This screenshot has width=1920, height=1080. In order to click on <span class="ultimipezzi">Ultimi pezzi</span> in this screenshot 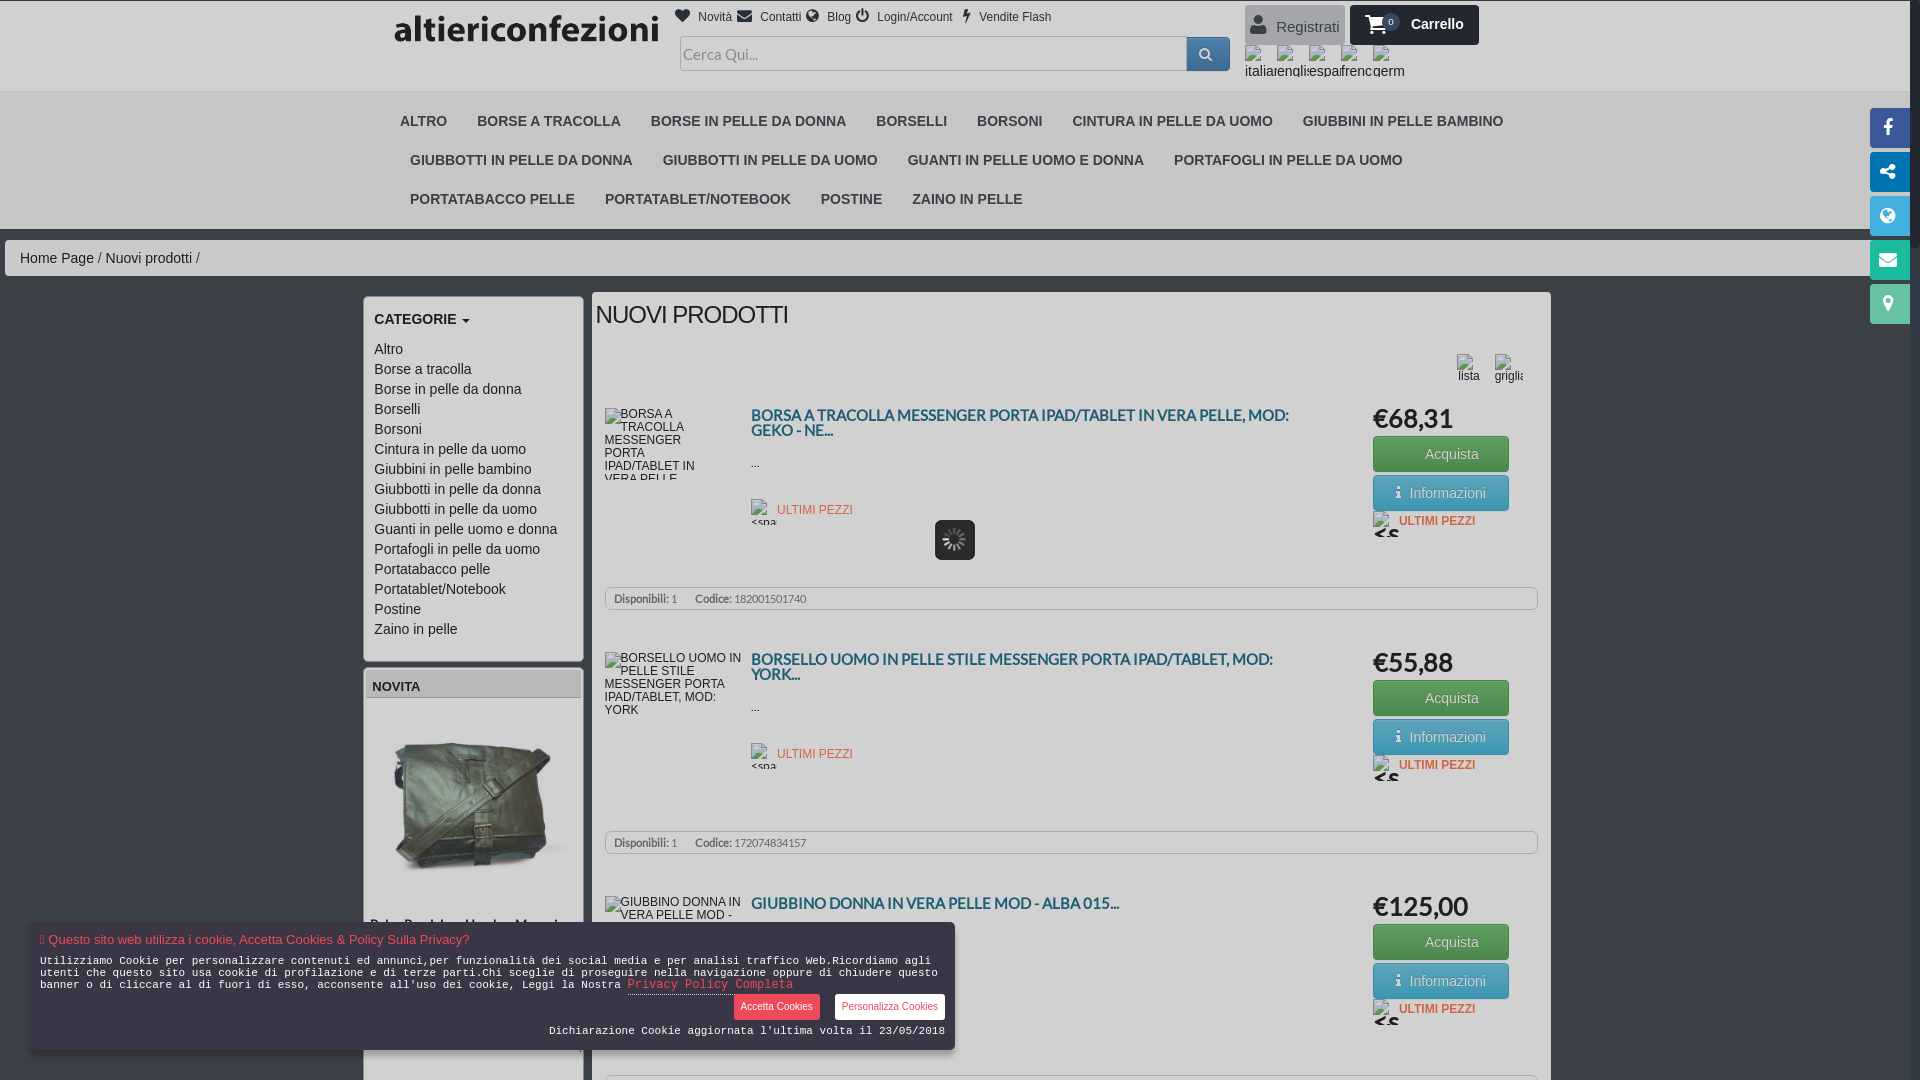, I will do `click(764, 985)`.